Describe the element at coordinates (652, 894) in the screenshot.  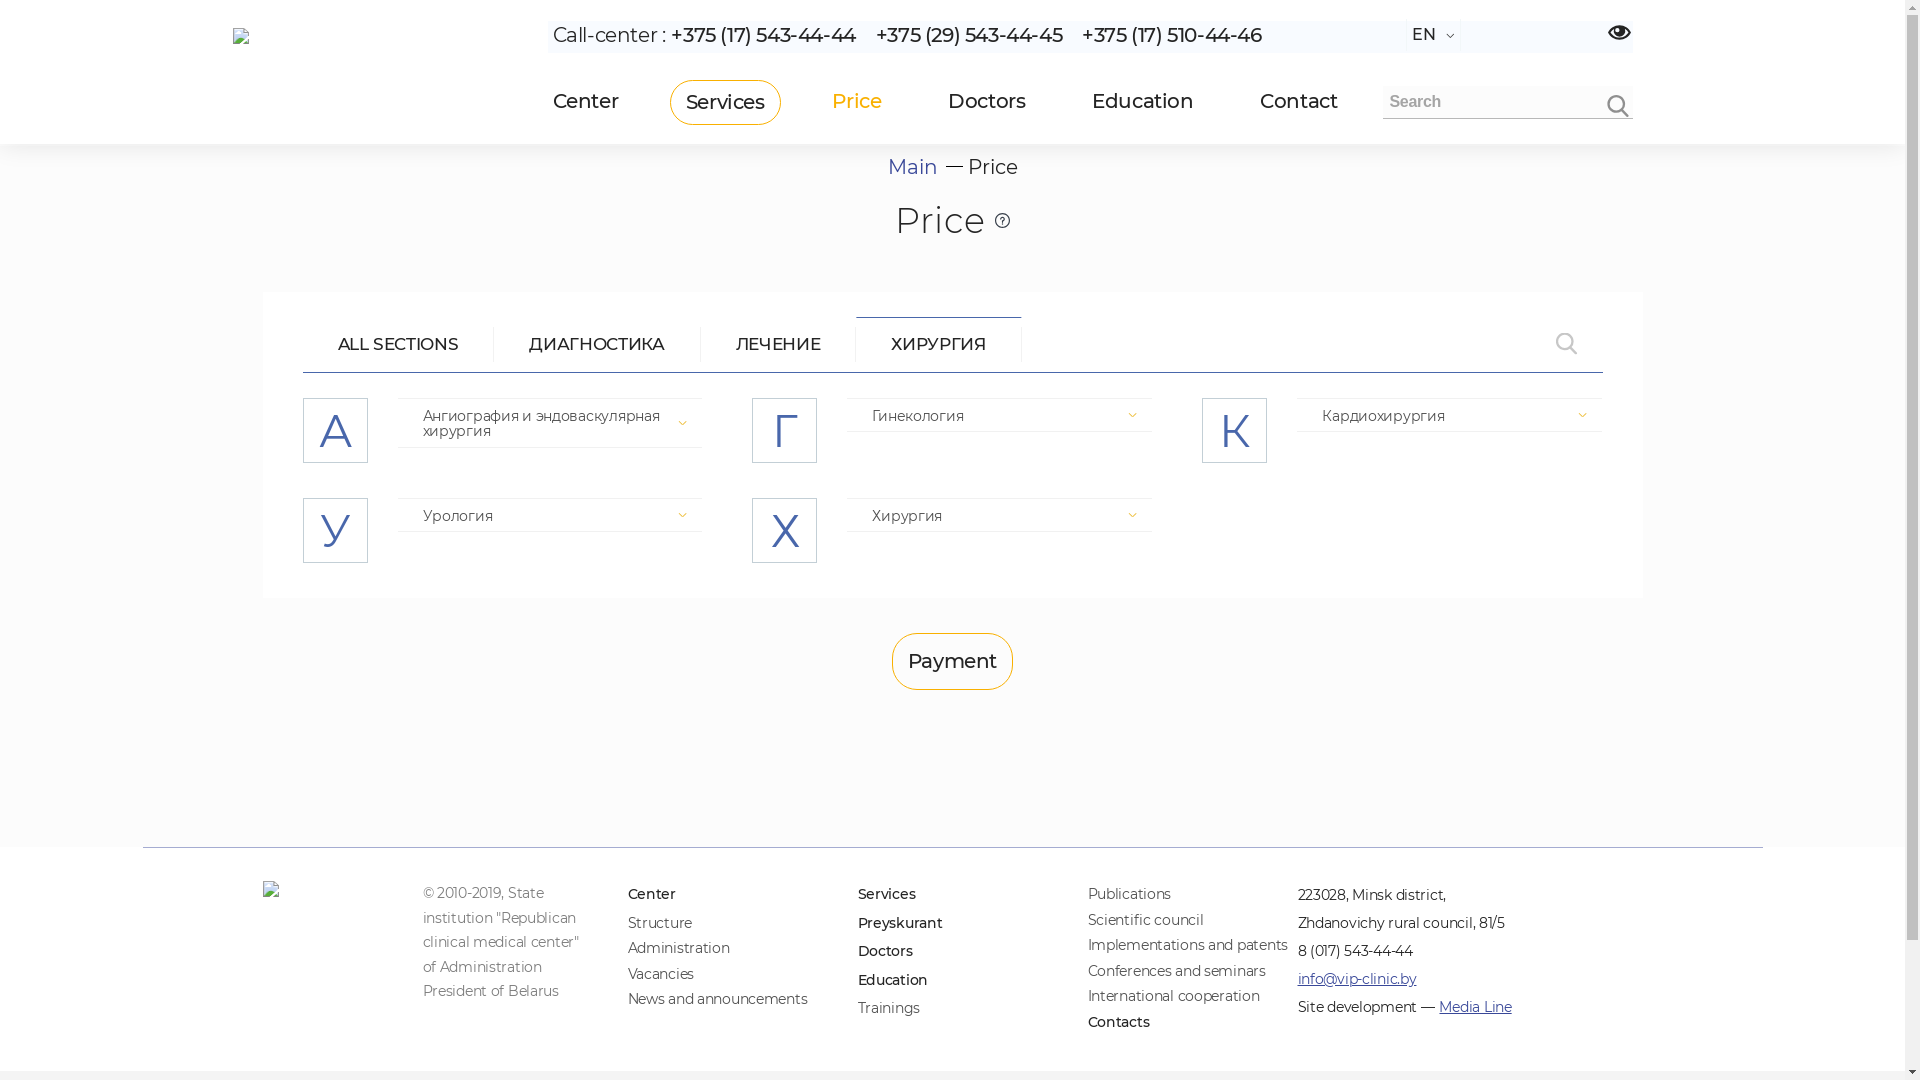
I see `Center` at that location.